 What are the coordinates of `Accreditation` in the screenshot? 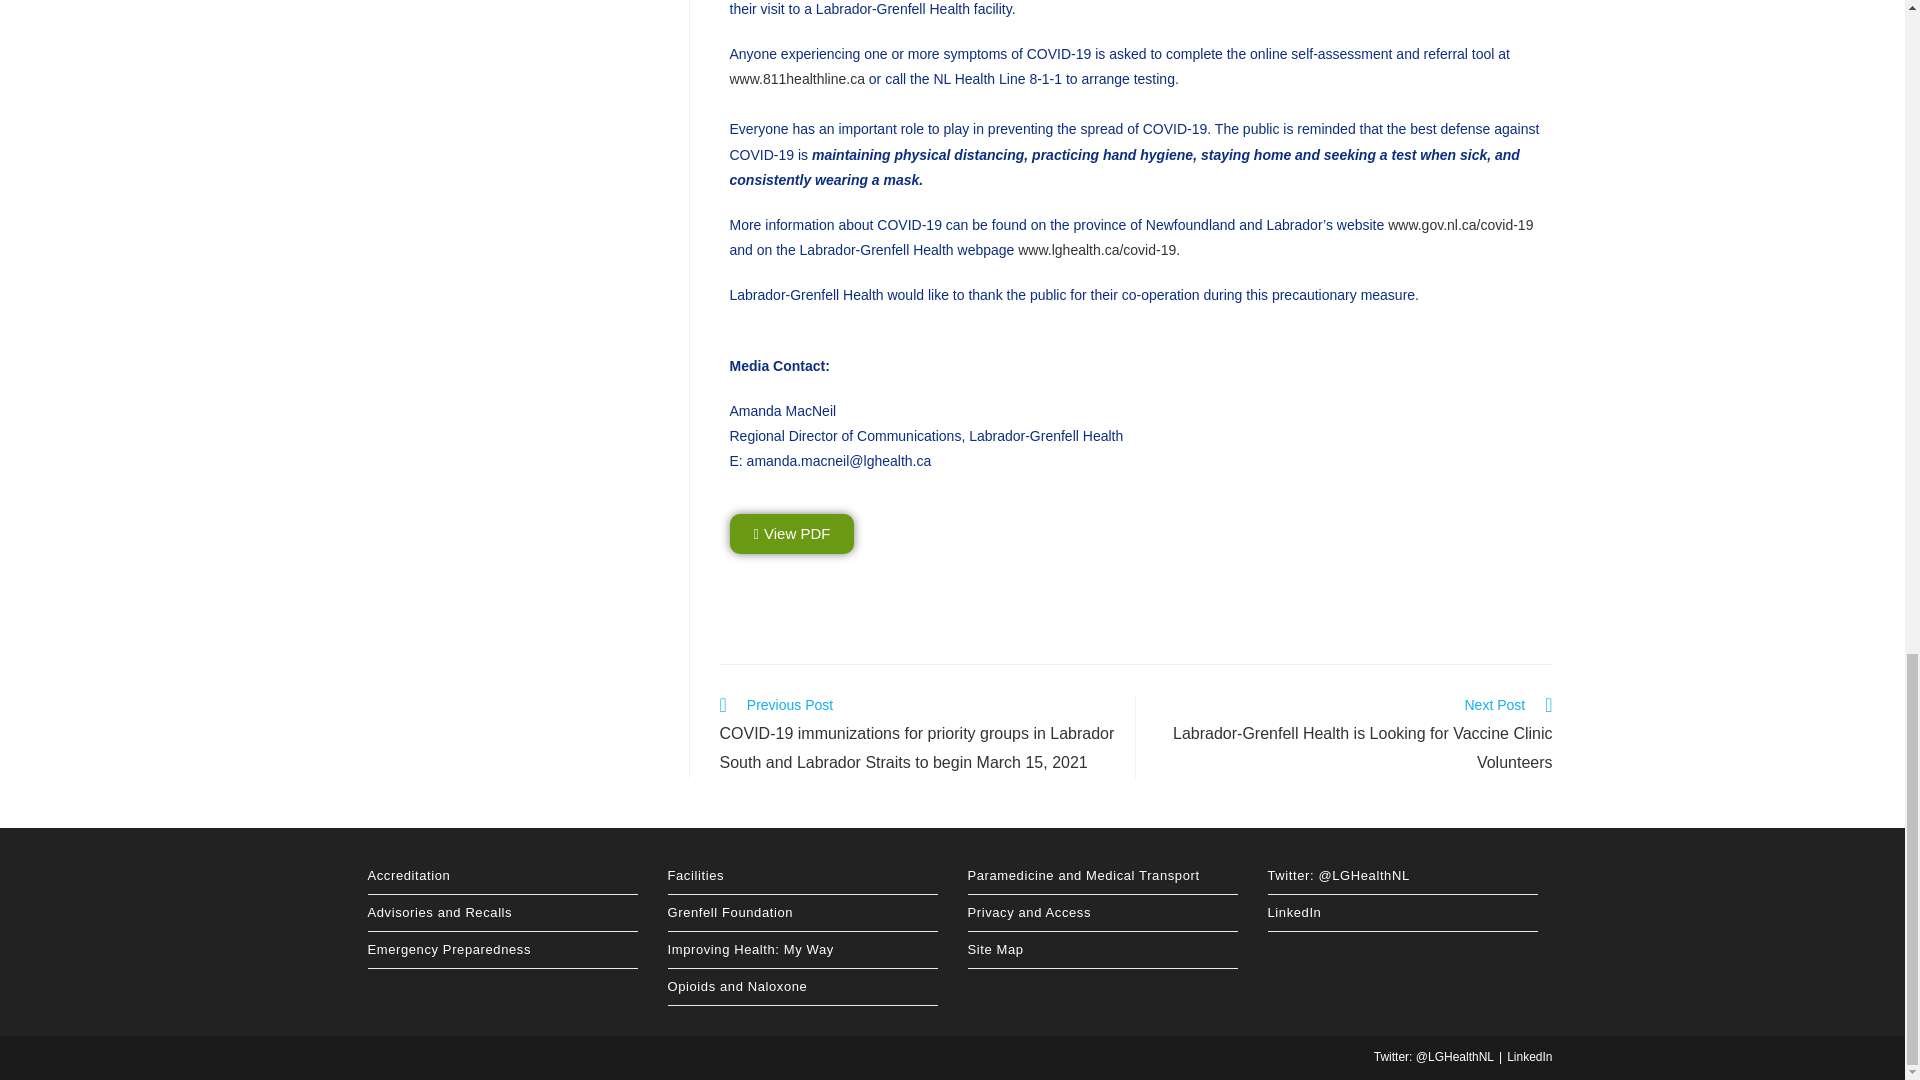 It's located at (502, 876).